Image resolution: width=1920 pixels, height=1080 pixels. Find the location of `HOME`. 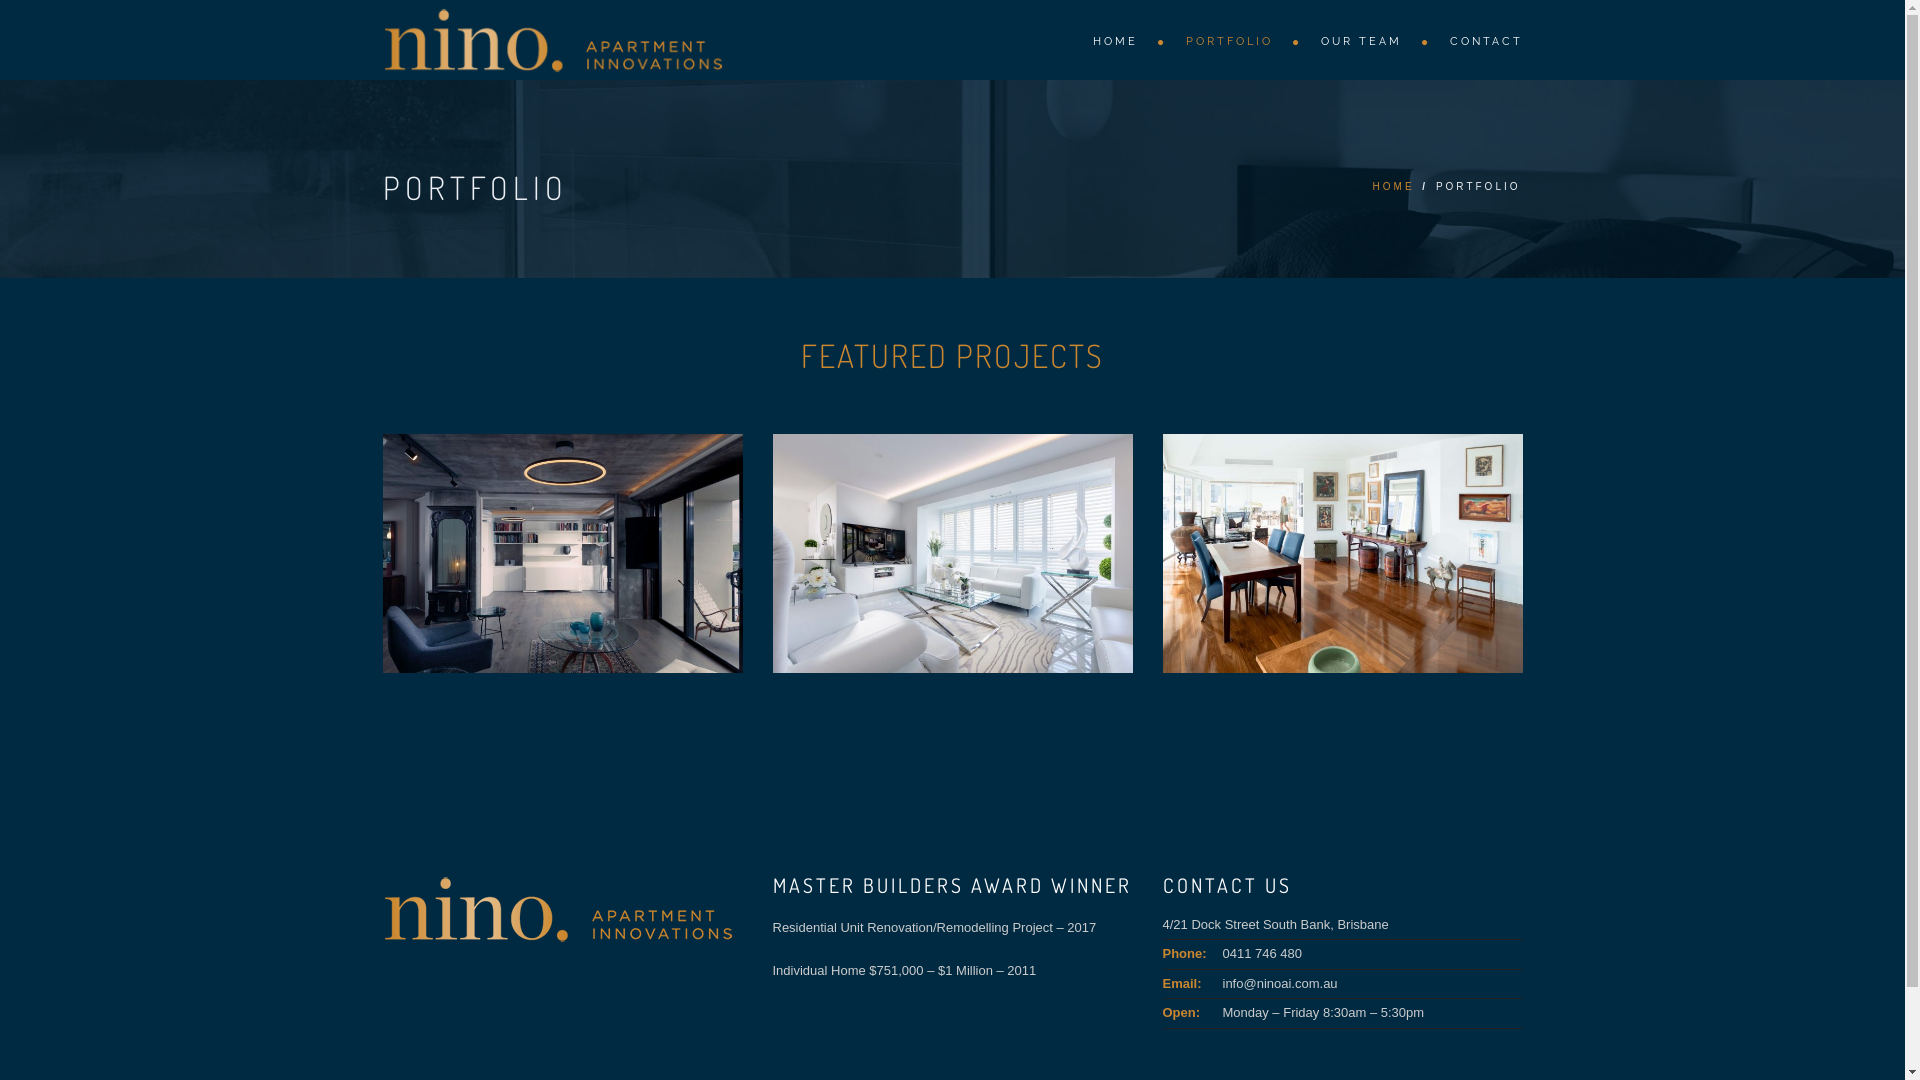

HOME is located at coordinates (1118, 40).